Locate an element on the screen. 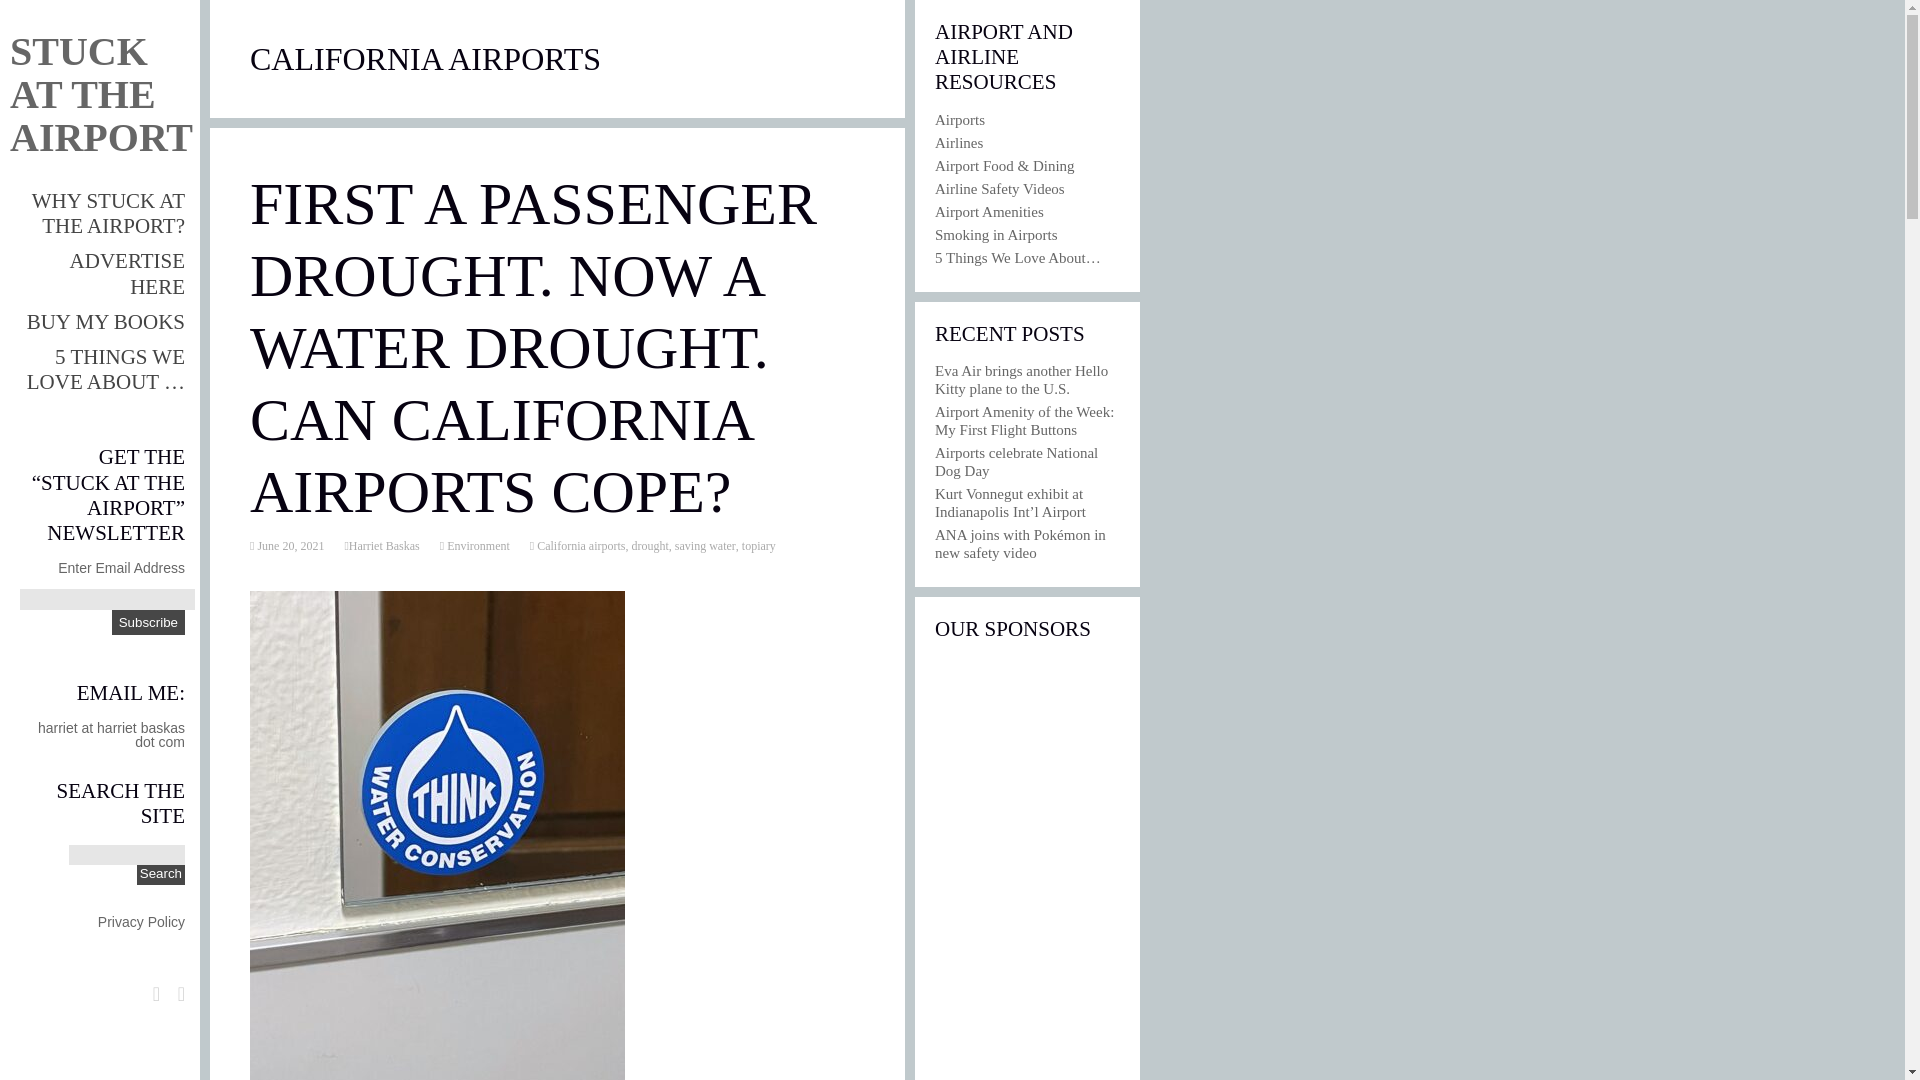 Image resolution: width=1920 pixels, height=1080 pixels. View all posts by Harriet Baskas is located at coordinates (384, 545).